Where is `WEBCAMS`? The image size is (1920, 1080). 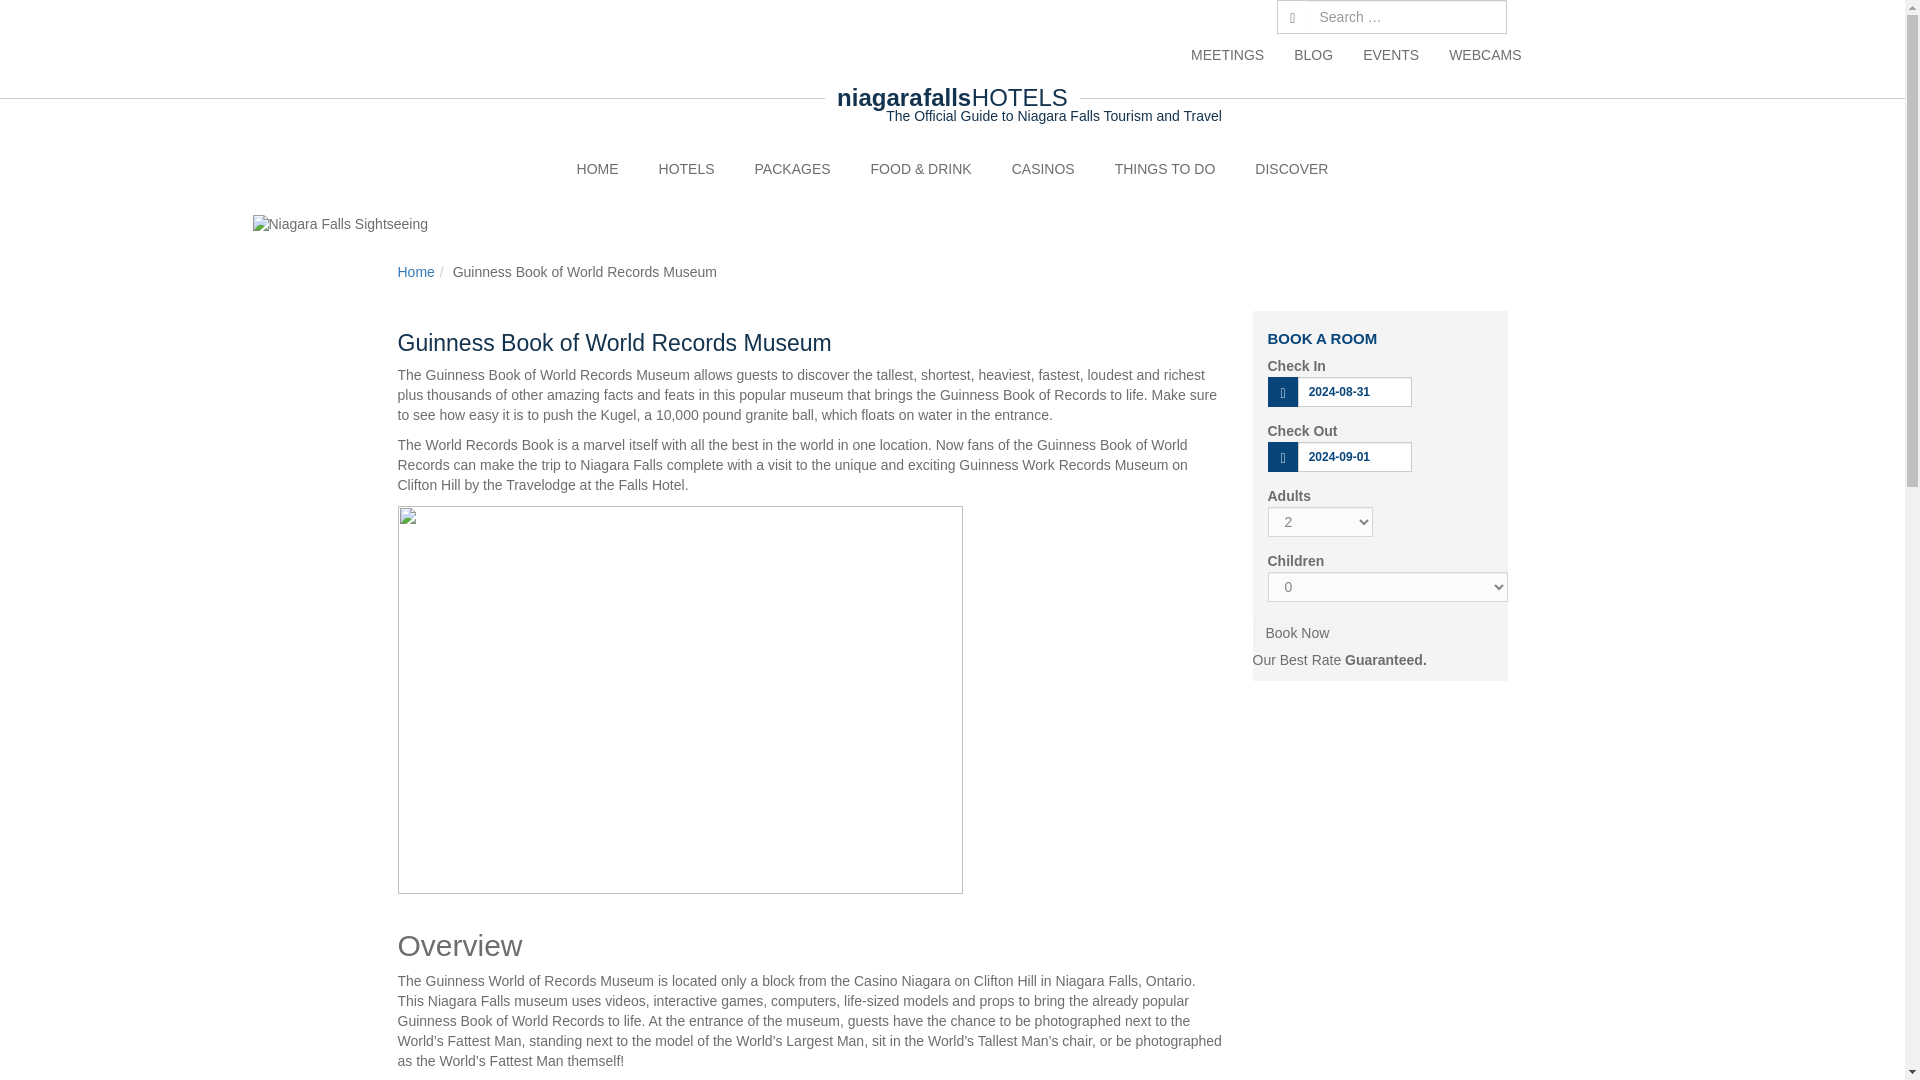
WEBCAMS is located at coordinates (1477, 54).